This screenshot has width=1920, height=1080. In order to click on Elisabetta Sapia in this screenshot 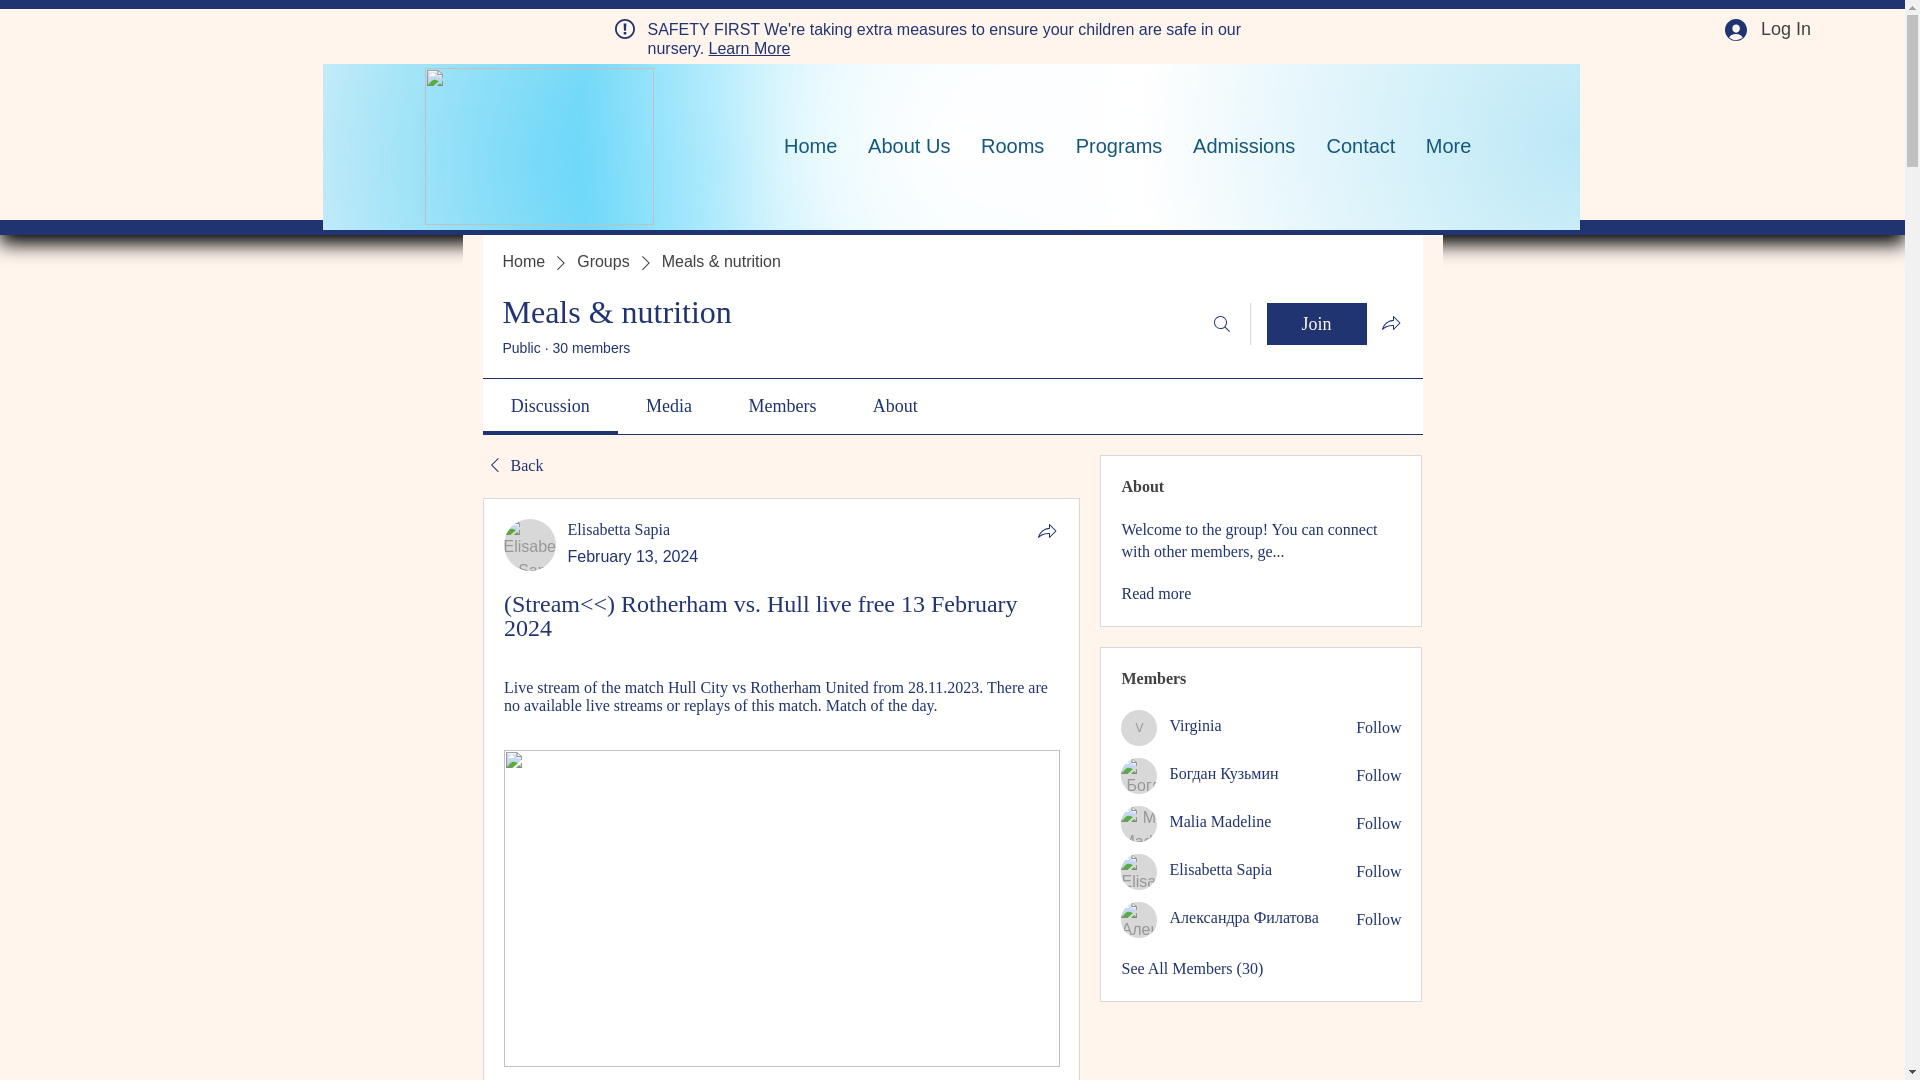, I will do `click(530, 545)`.